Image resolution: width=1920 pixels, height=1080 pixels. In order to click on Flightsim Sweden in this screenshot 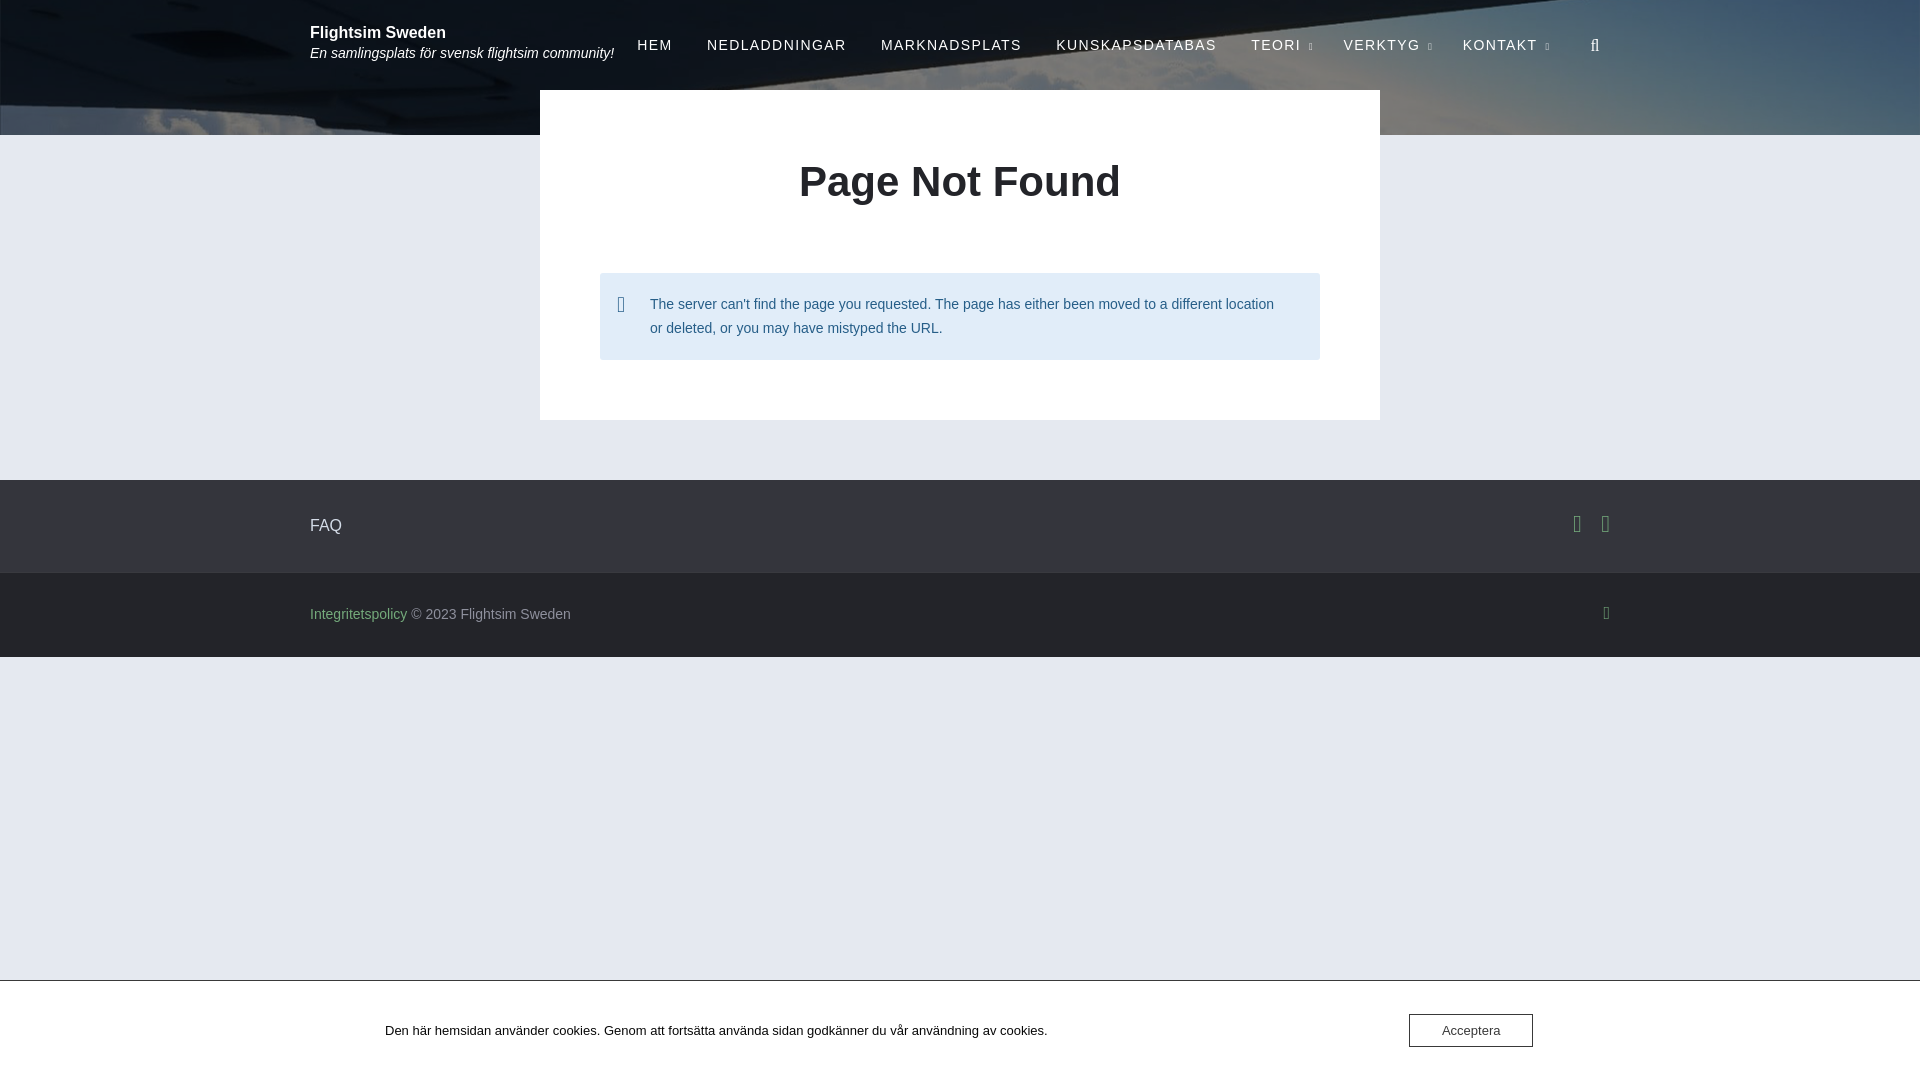, I will do `click(377, 32)`.